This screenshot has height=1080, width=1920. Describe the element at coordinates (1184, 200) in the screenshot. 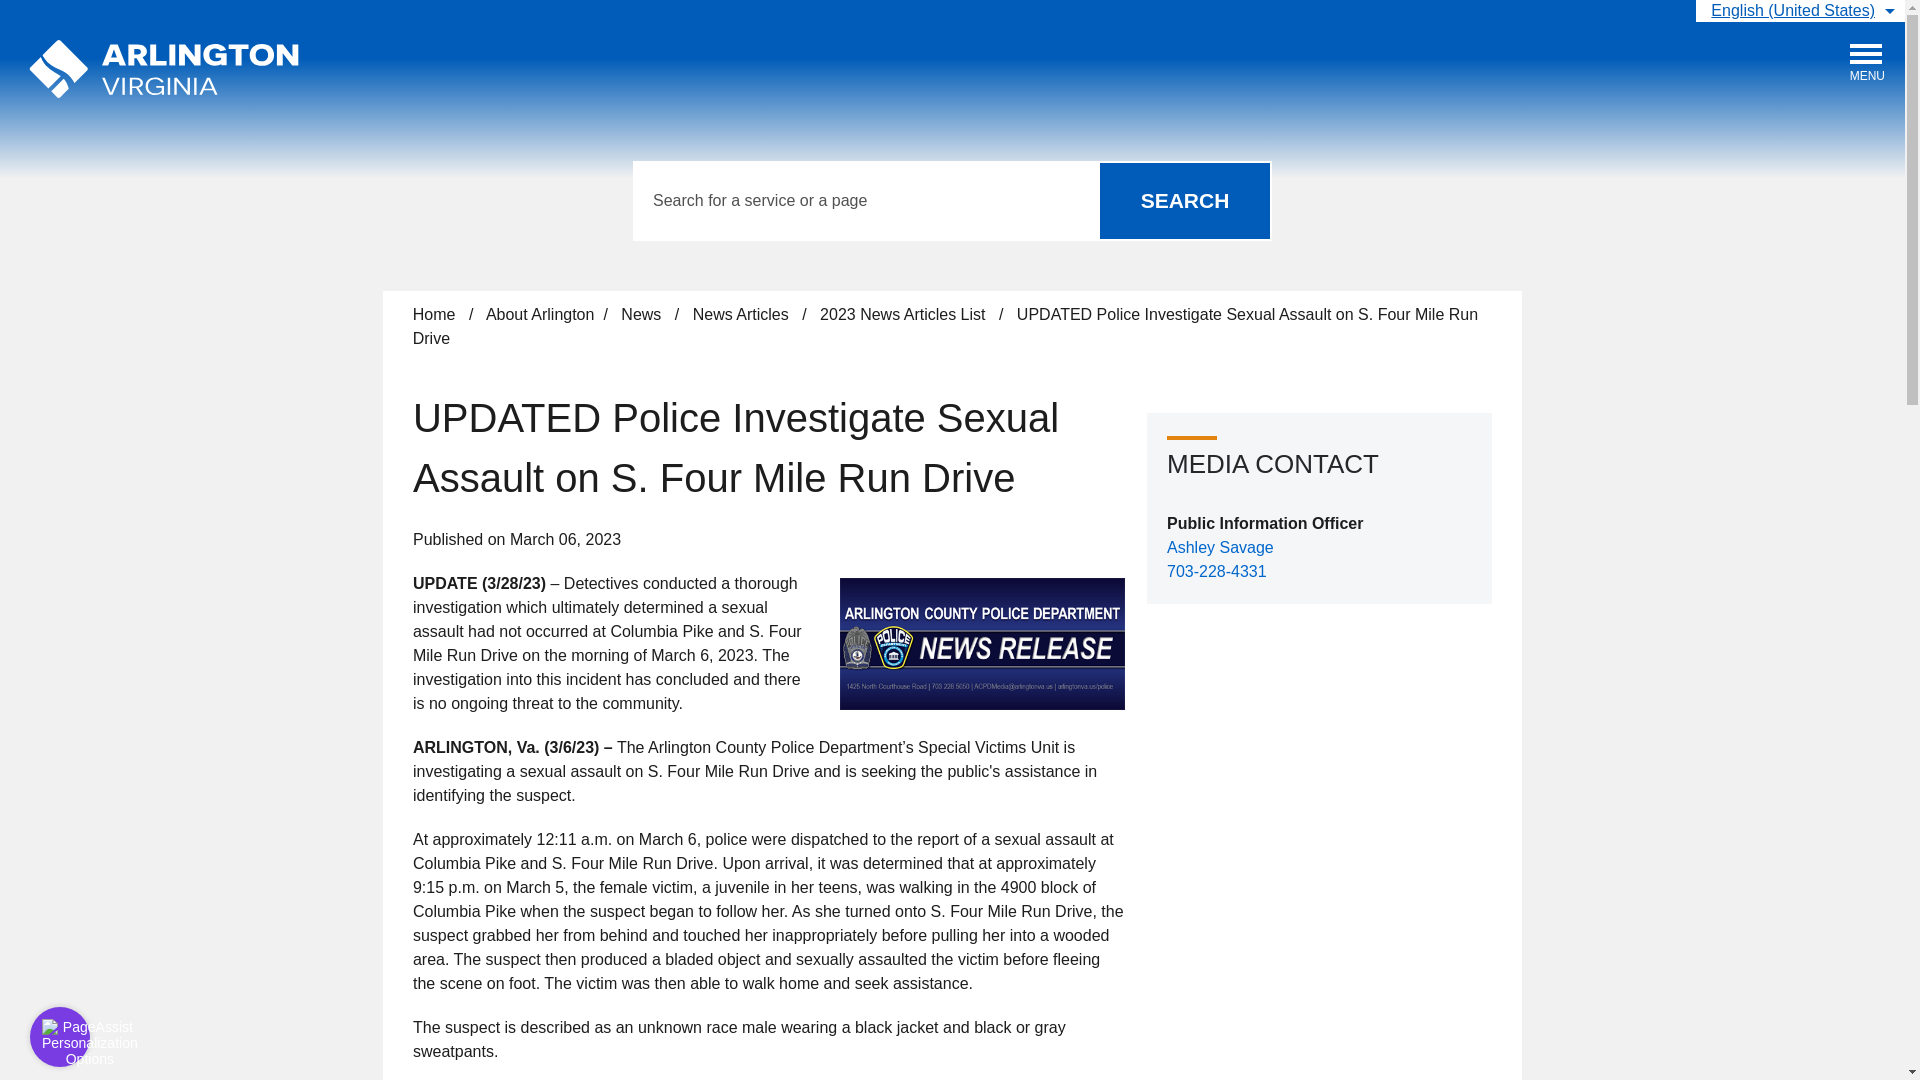

I see `Search` at that location.